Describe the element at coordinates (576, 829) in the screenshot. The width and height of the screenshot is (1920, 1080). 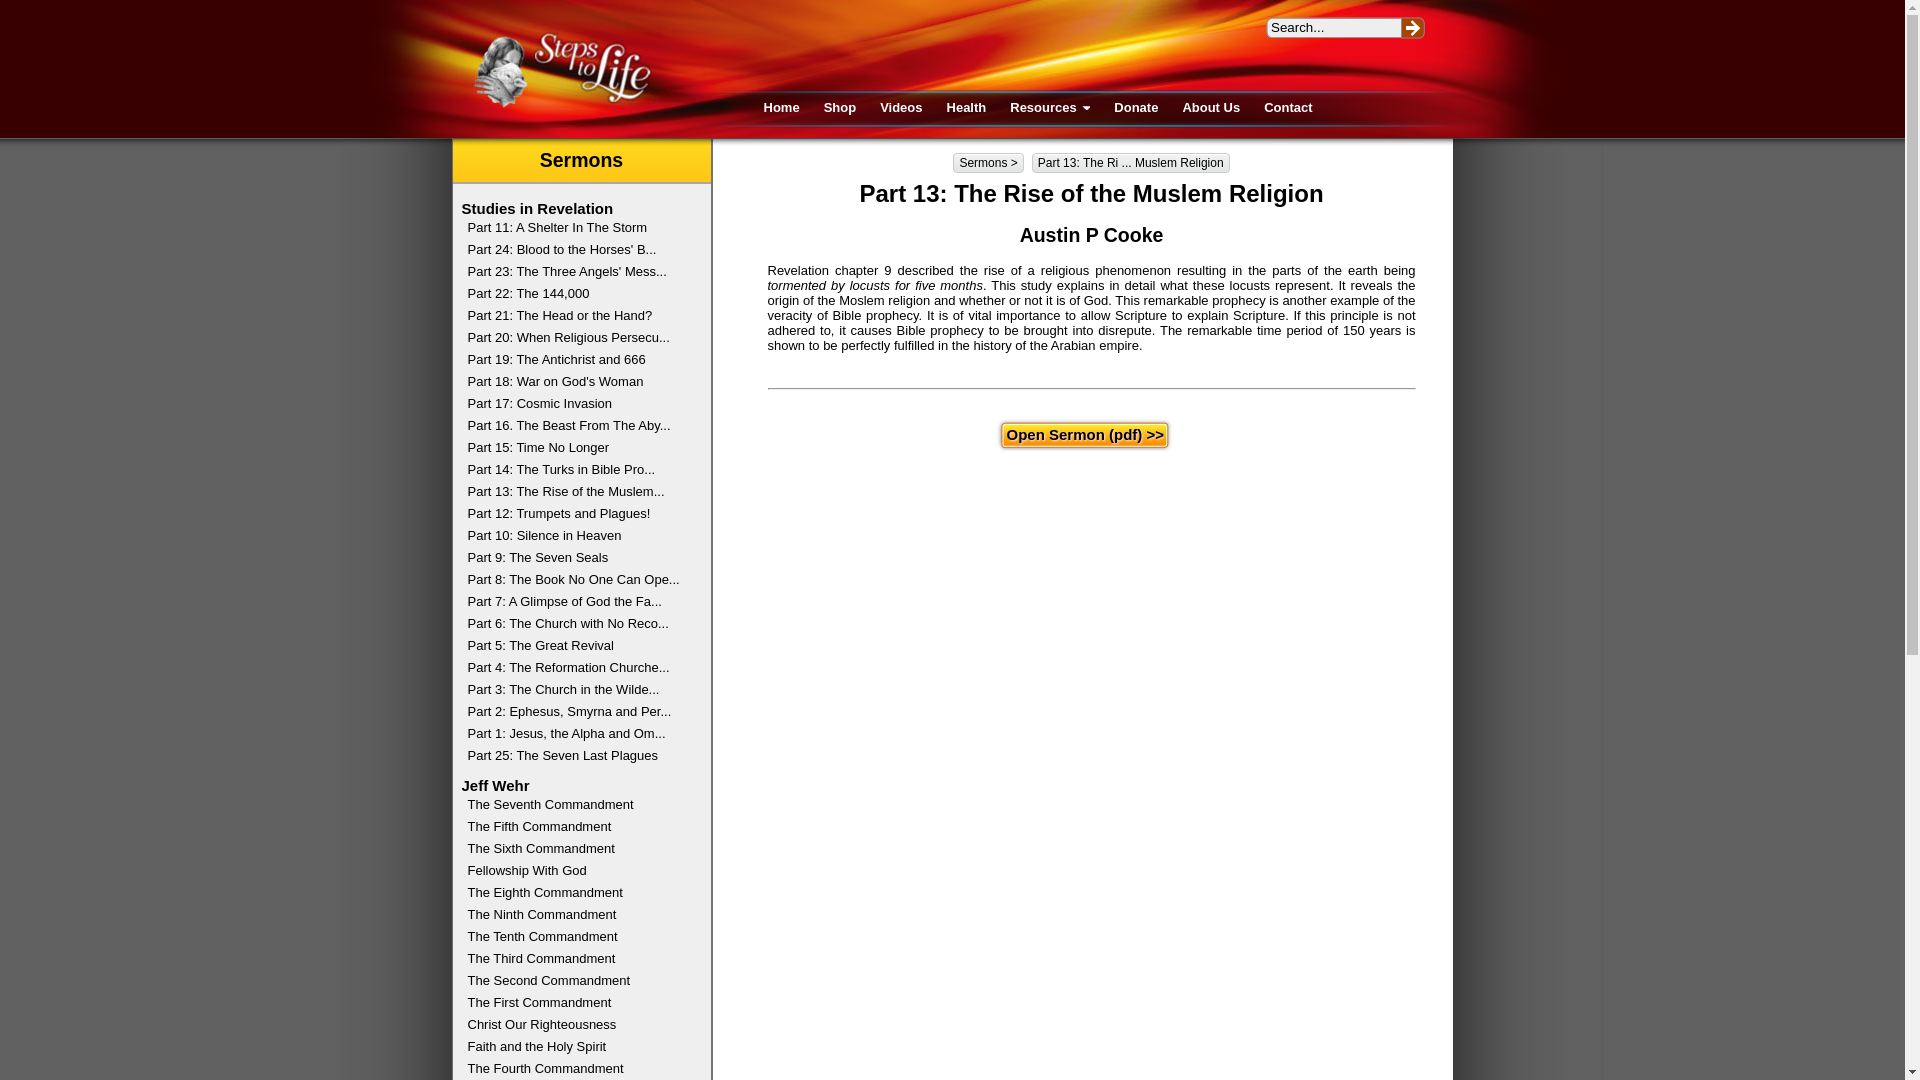
I see `The Fifth Commandment` at that location.